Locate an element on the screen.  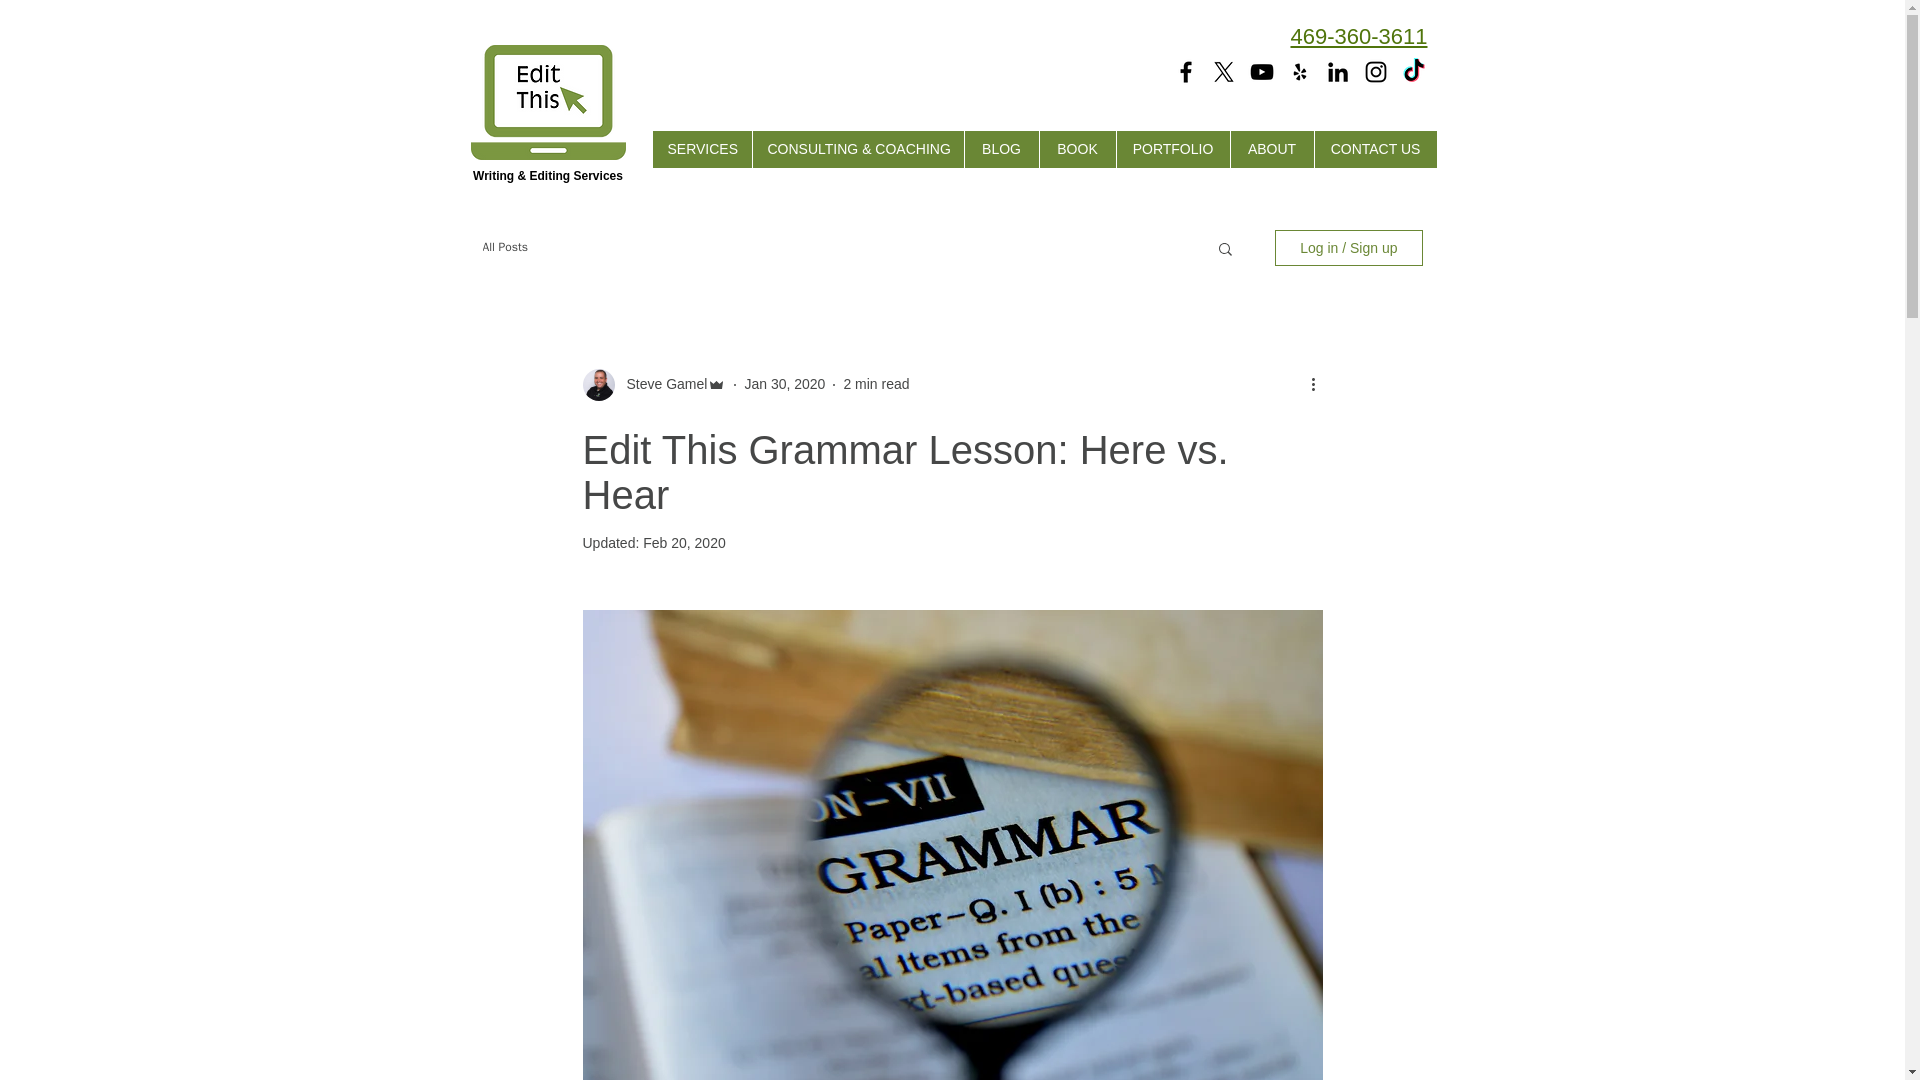
CONTACT US is located at coordinates (1374, 149).